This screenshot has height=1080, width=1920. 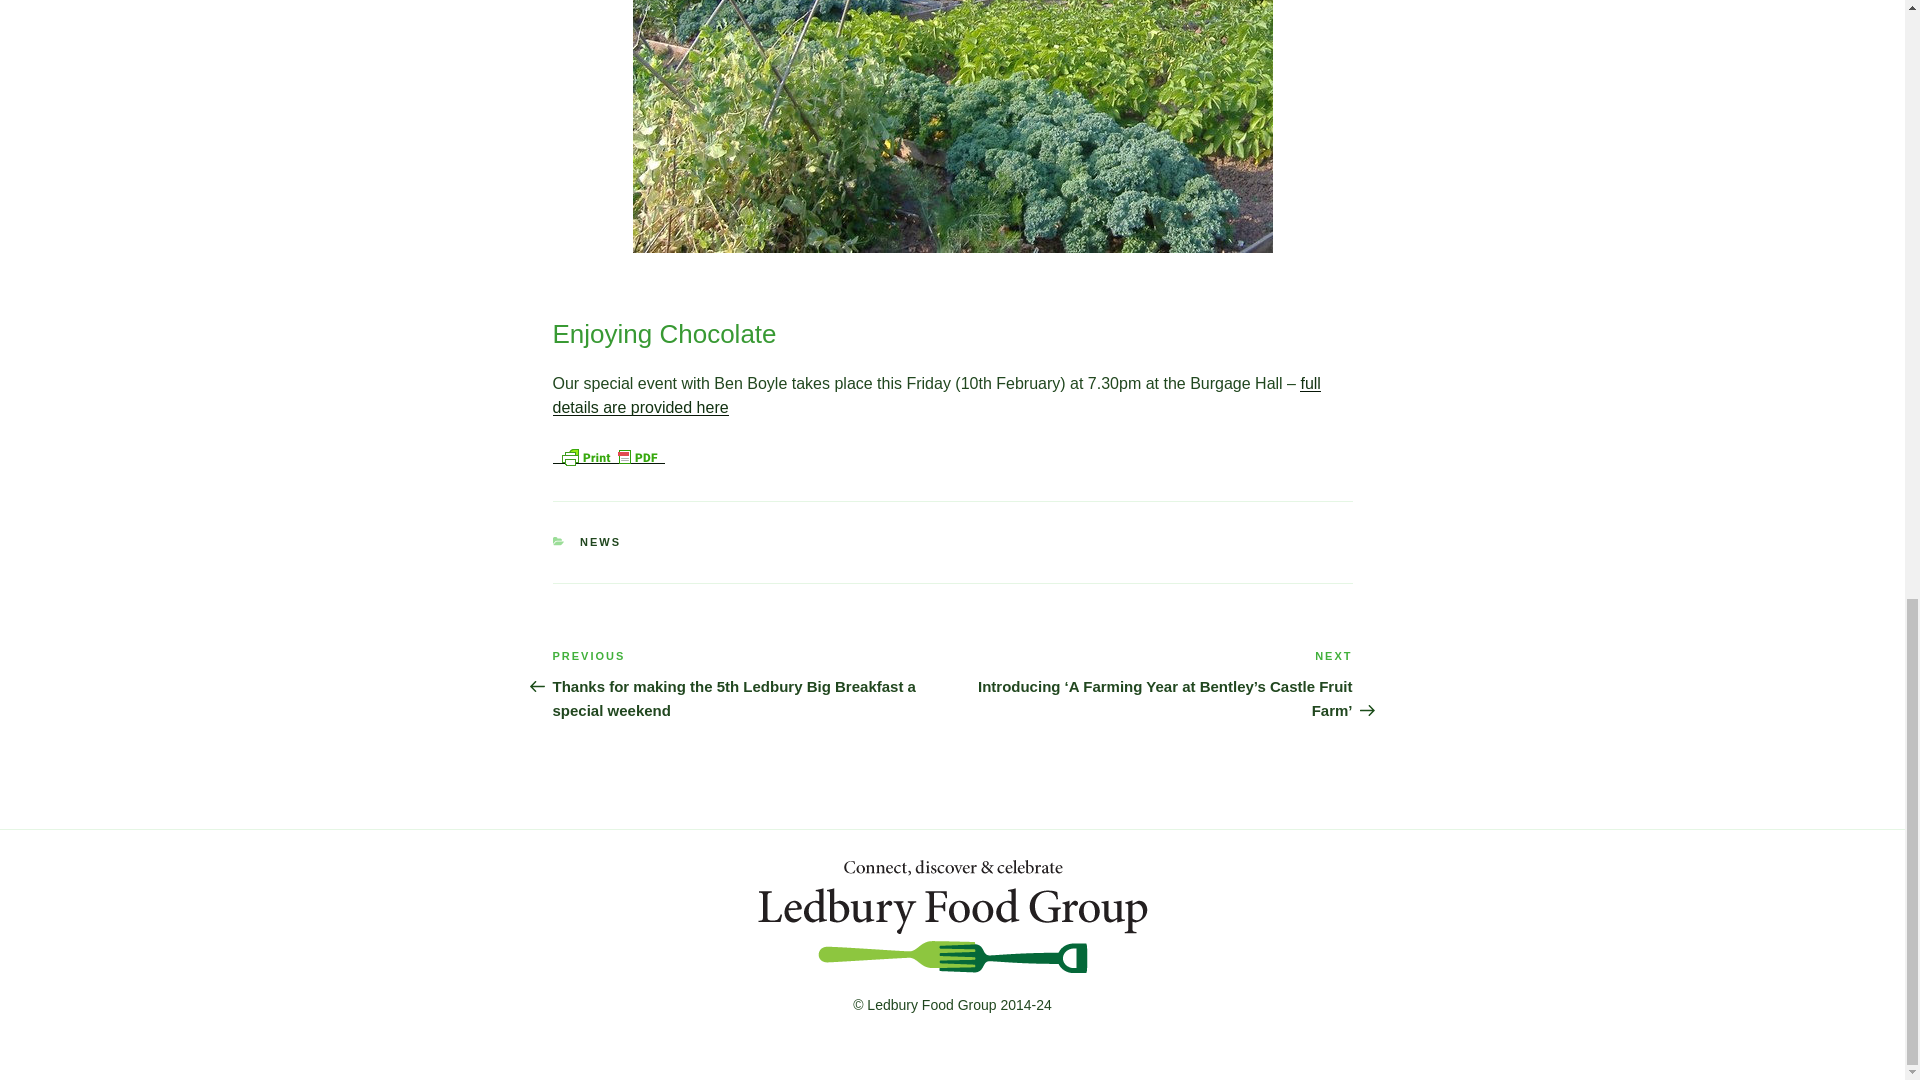 I want to click on NEWS, so click(x=600, y=541).